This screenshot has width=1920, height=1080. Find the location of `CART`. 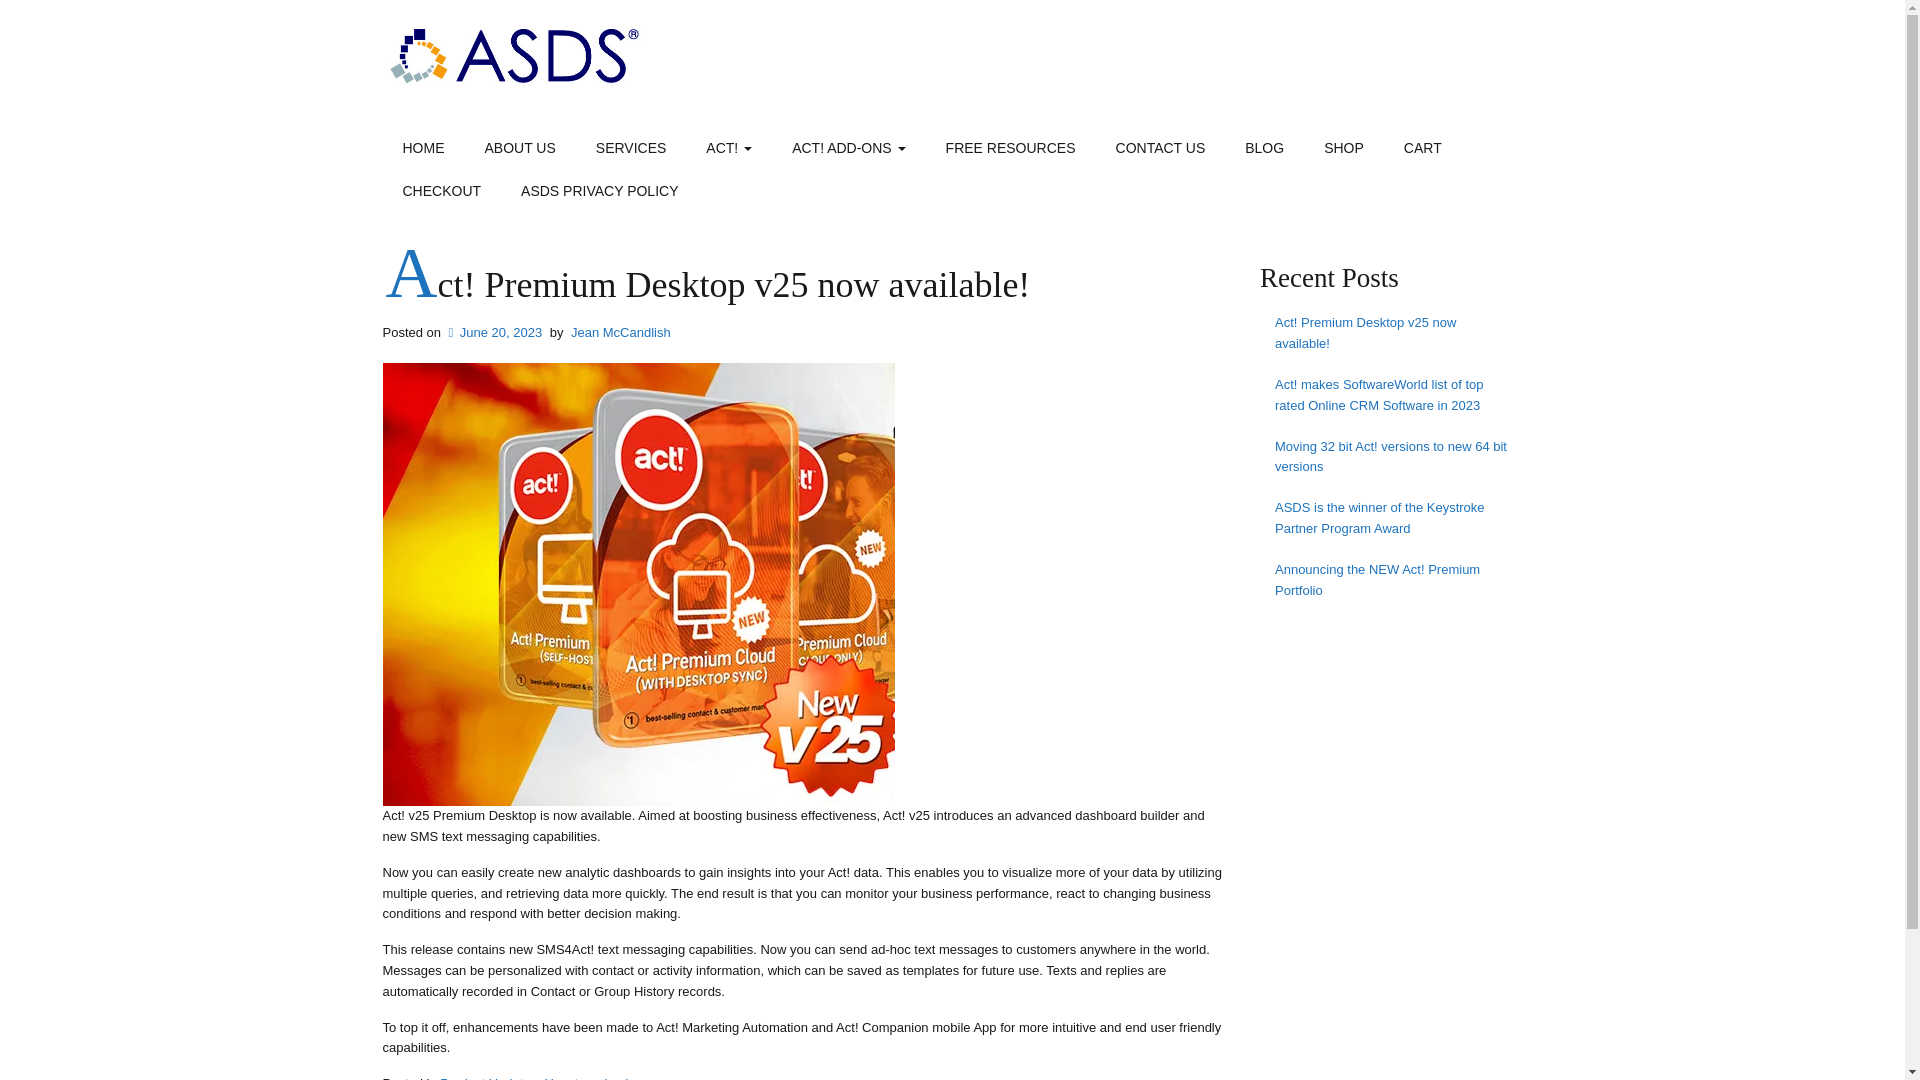

CART is located at coordinates (1422, 149).